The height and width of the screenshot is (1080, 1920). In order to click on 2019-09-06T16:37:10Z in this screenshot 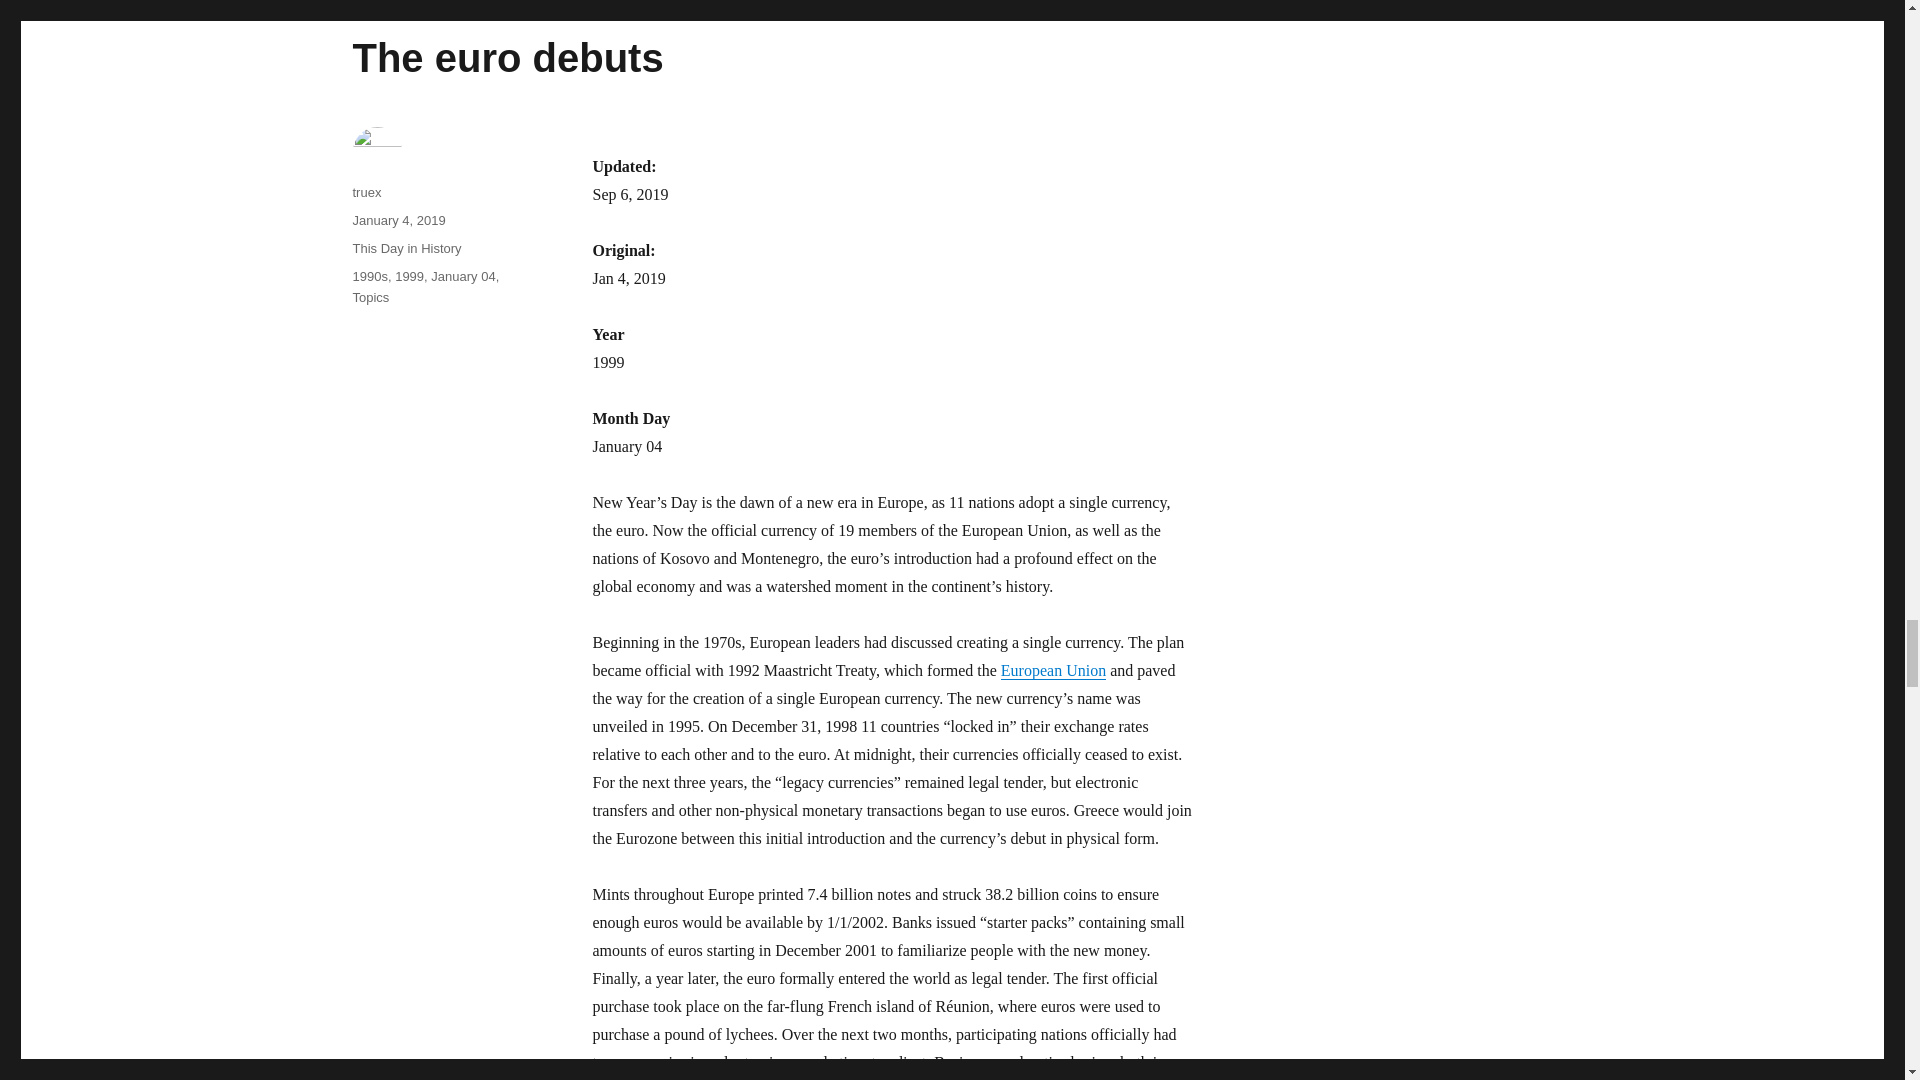, I will do `click(630, 194)`.